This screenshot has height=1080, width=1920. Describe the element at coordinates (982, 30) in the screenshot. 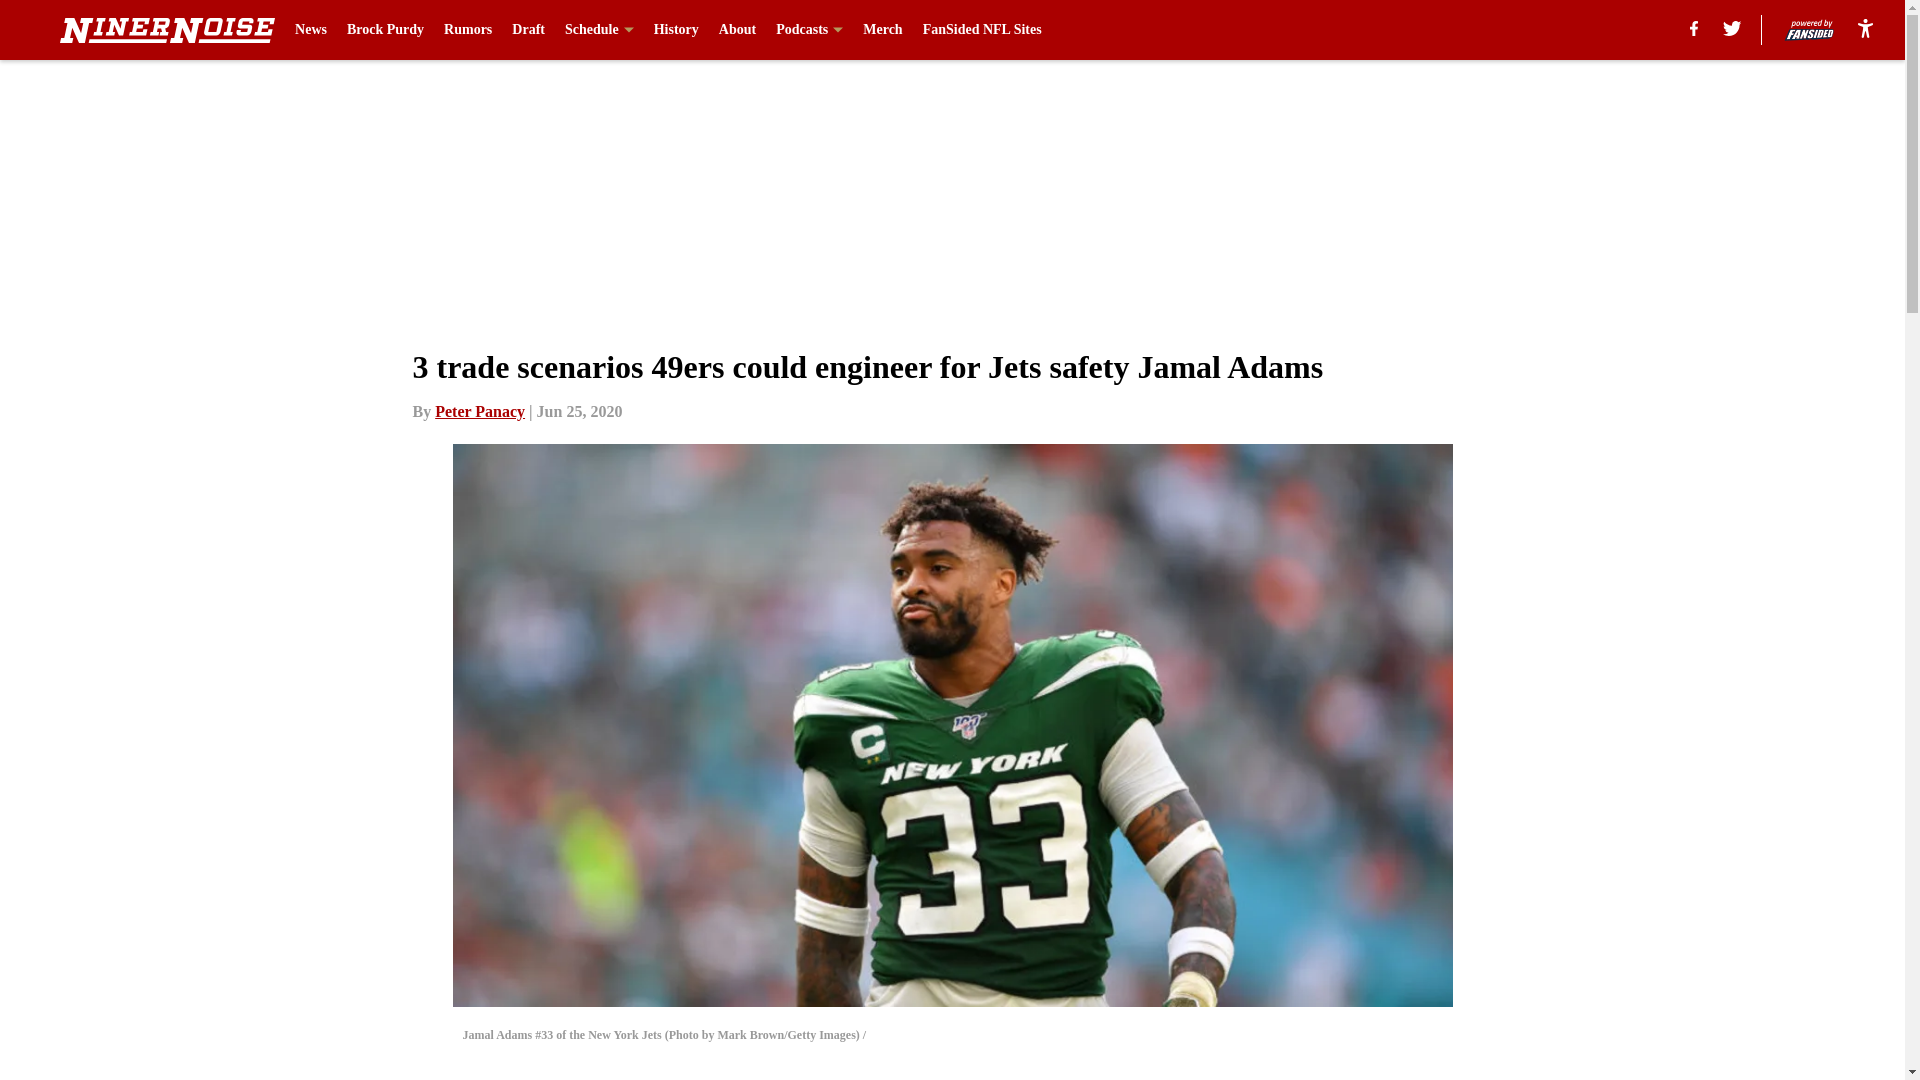

I see `FanSided NFL Sites` at that location.